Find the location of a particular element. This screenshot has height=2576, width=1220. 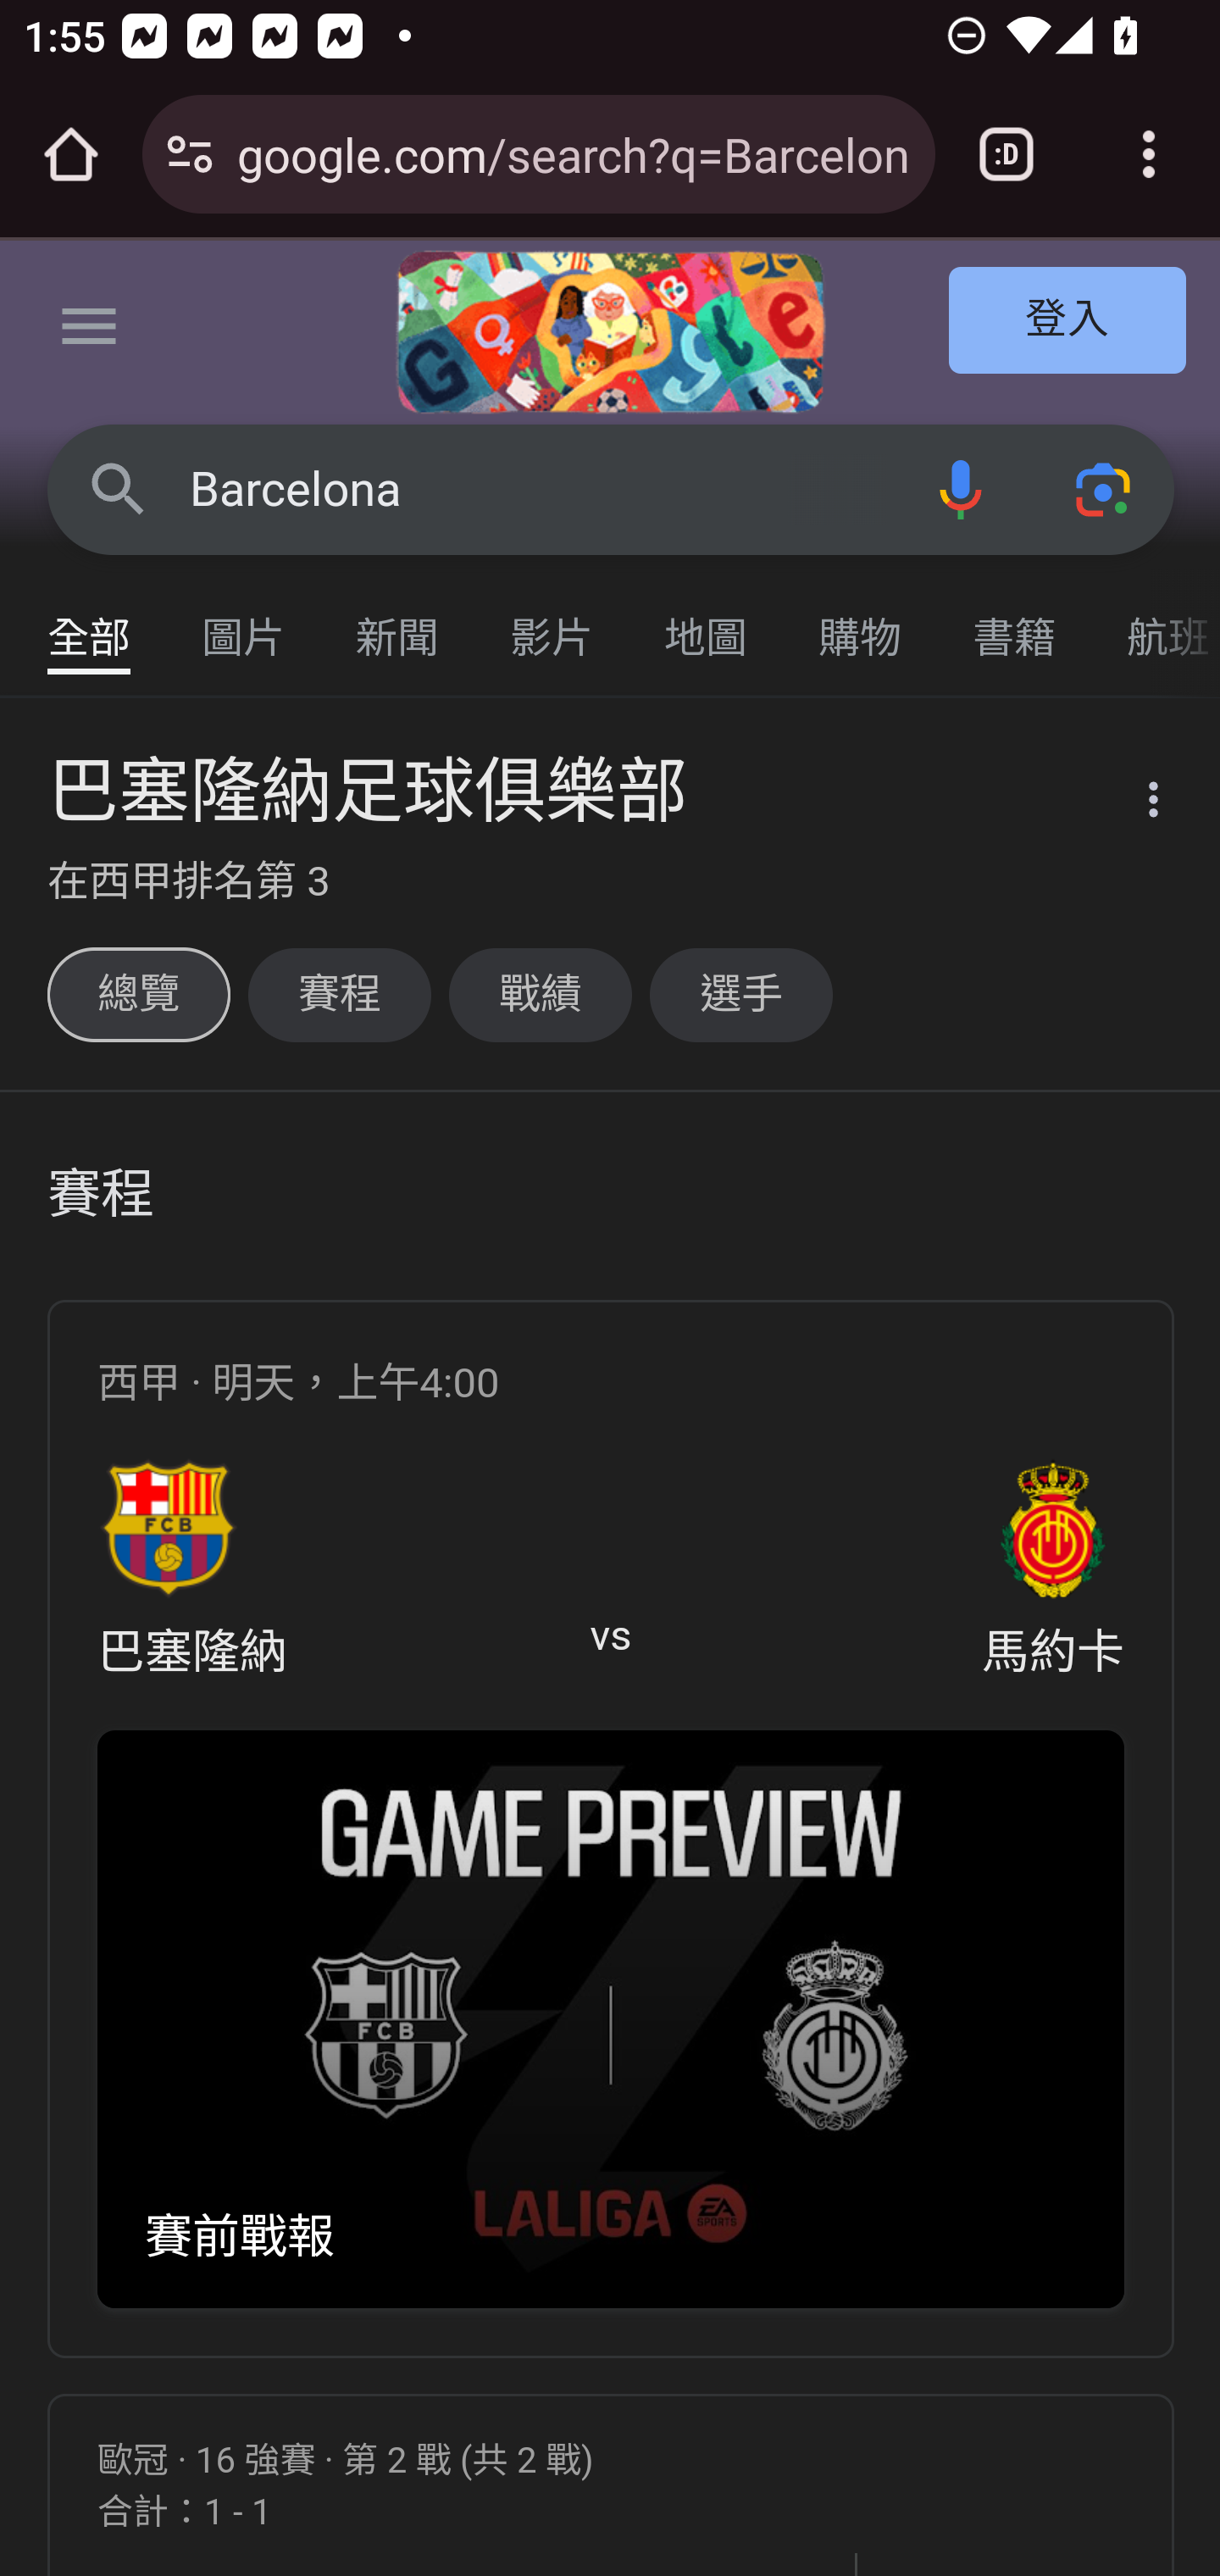

更多選項 is located at coordinates (1134, 805).